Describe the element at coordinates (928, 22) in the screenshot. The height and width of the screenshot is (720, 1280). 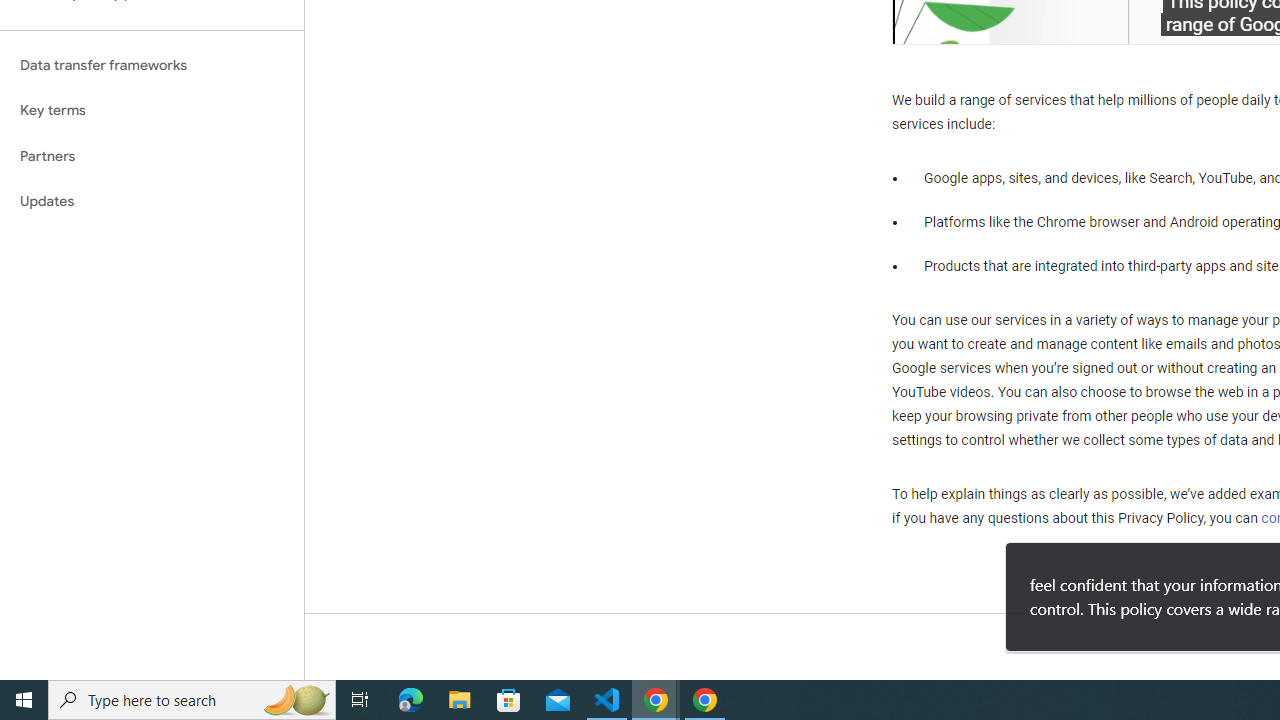
I see `Pause keyboard shortcut k` at that location.